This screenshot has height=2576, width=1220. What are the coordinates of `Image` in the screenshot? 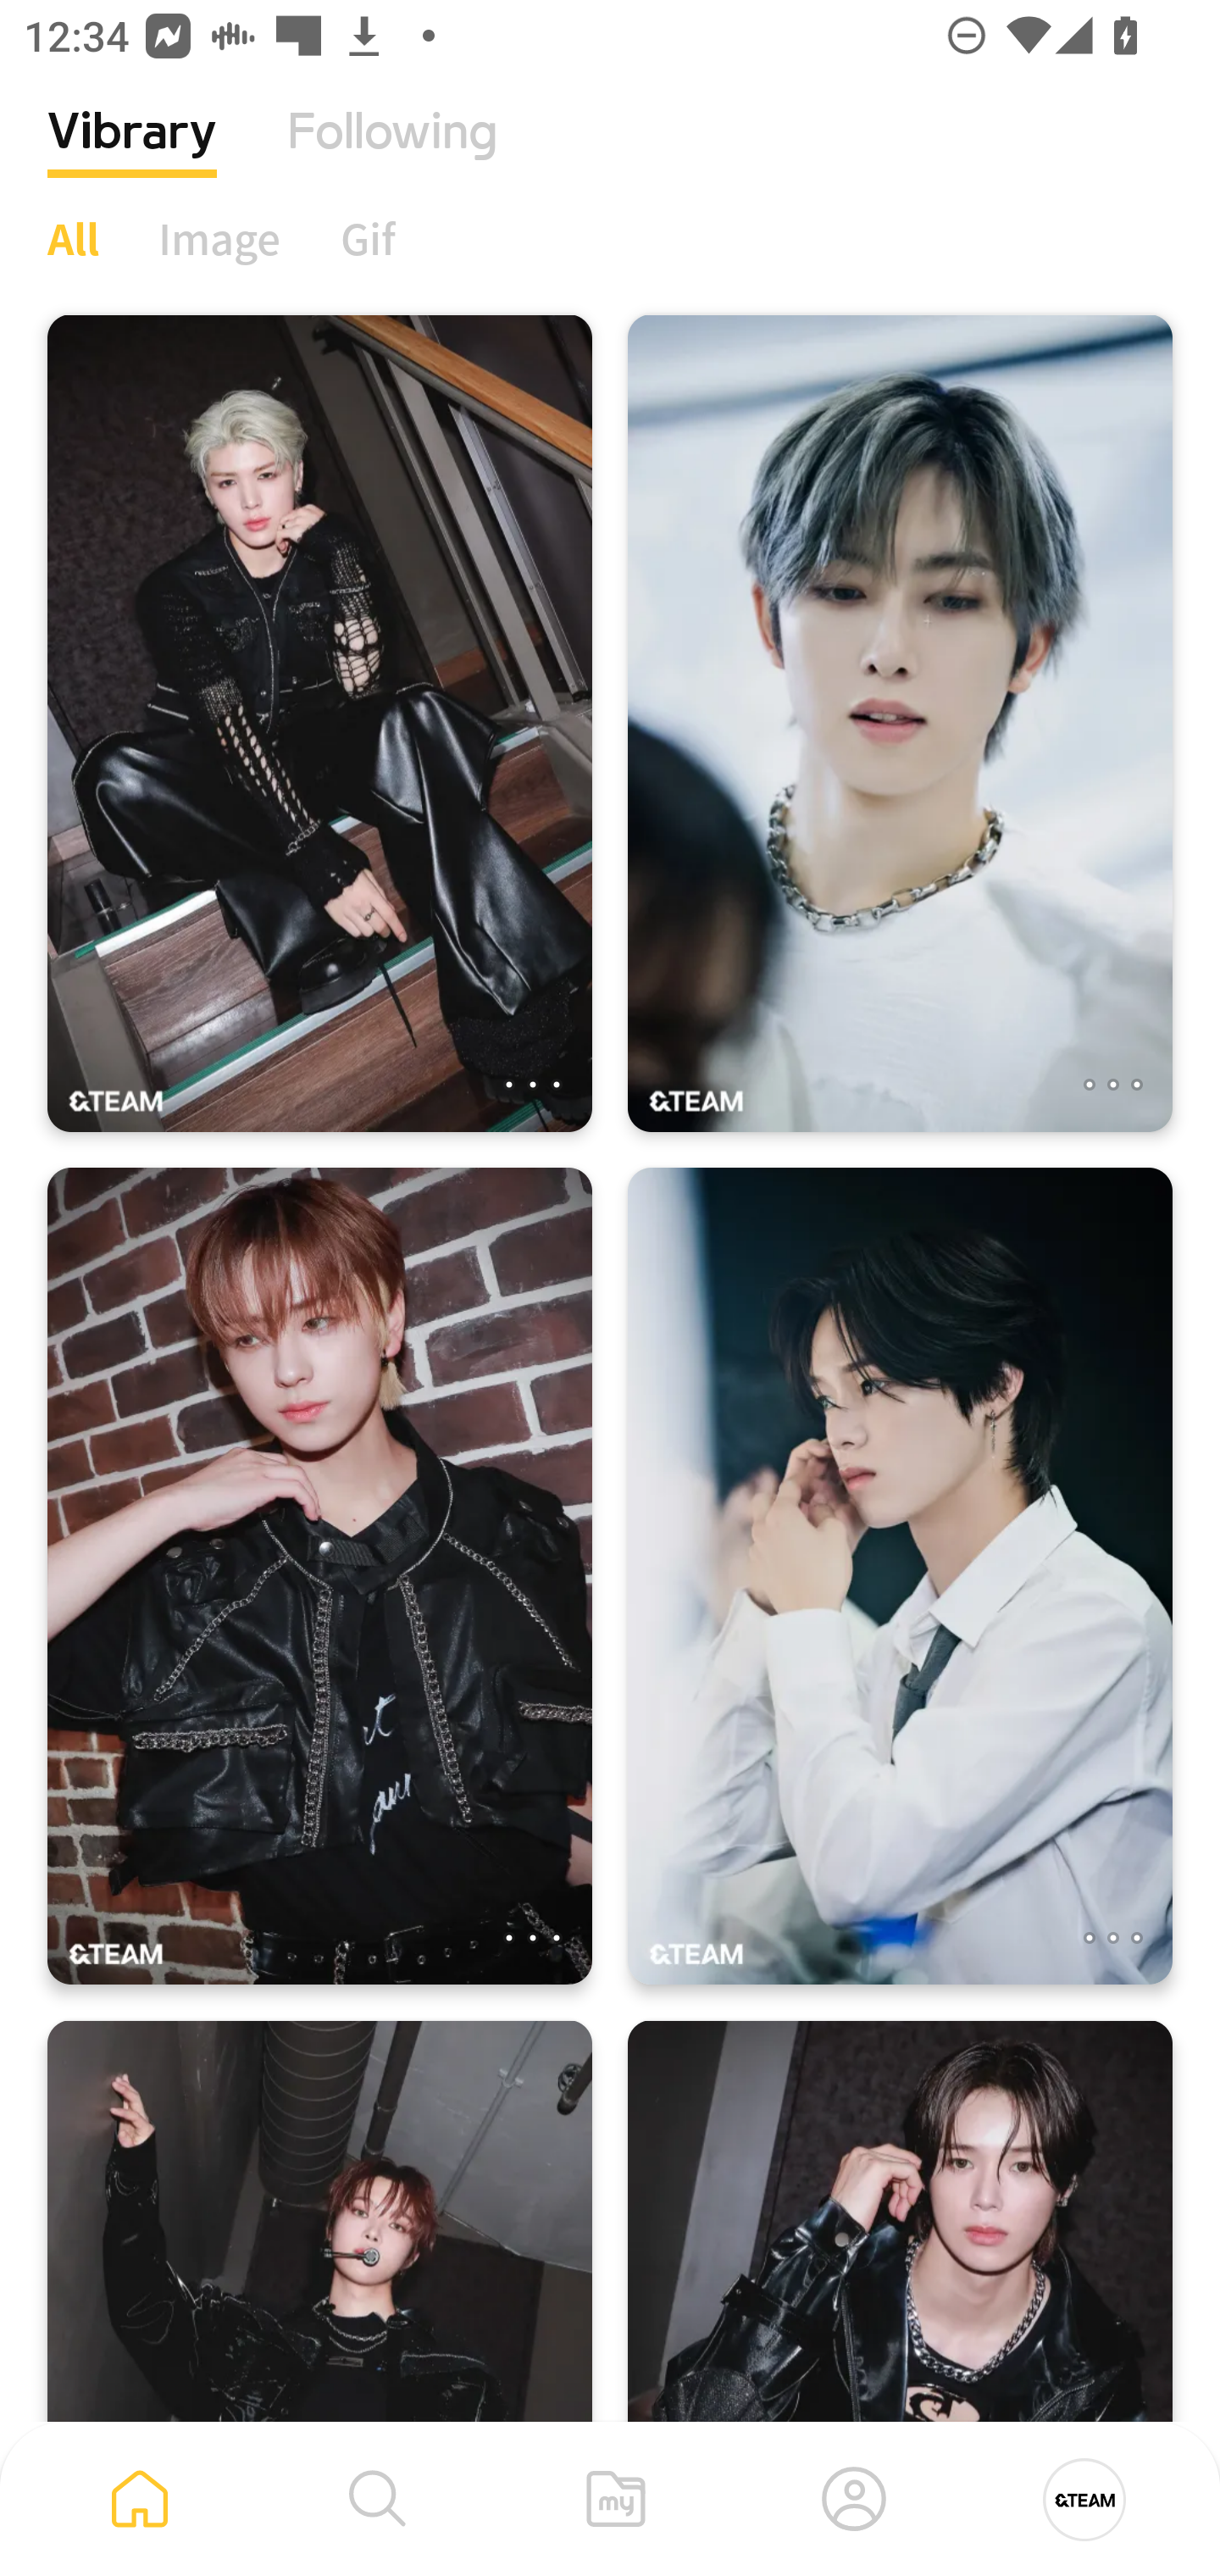 It's located at (220, 238).